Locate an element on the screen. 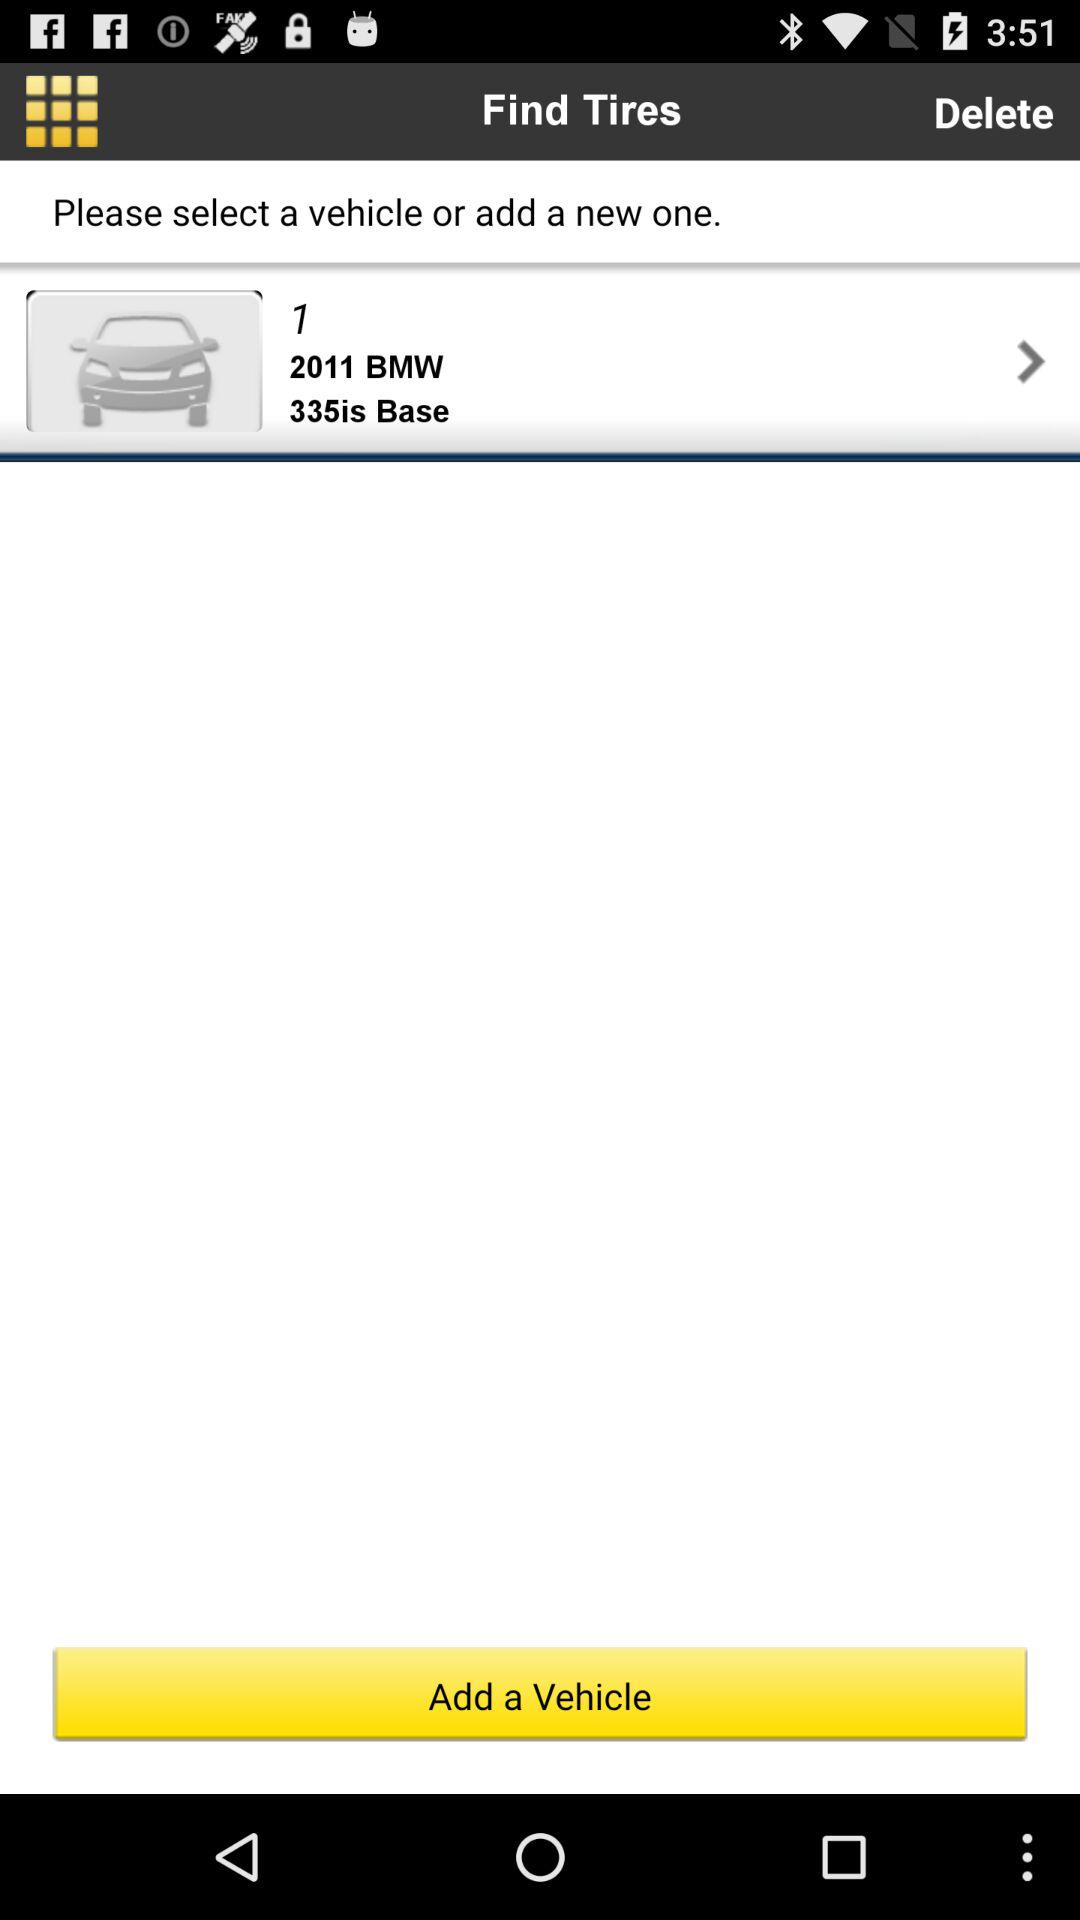 This screenshot has height=1920, width=1080. launch item below 2011 bmw is located at coordinates (648, 412).